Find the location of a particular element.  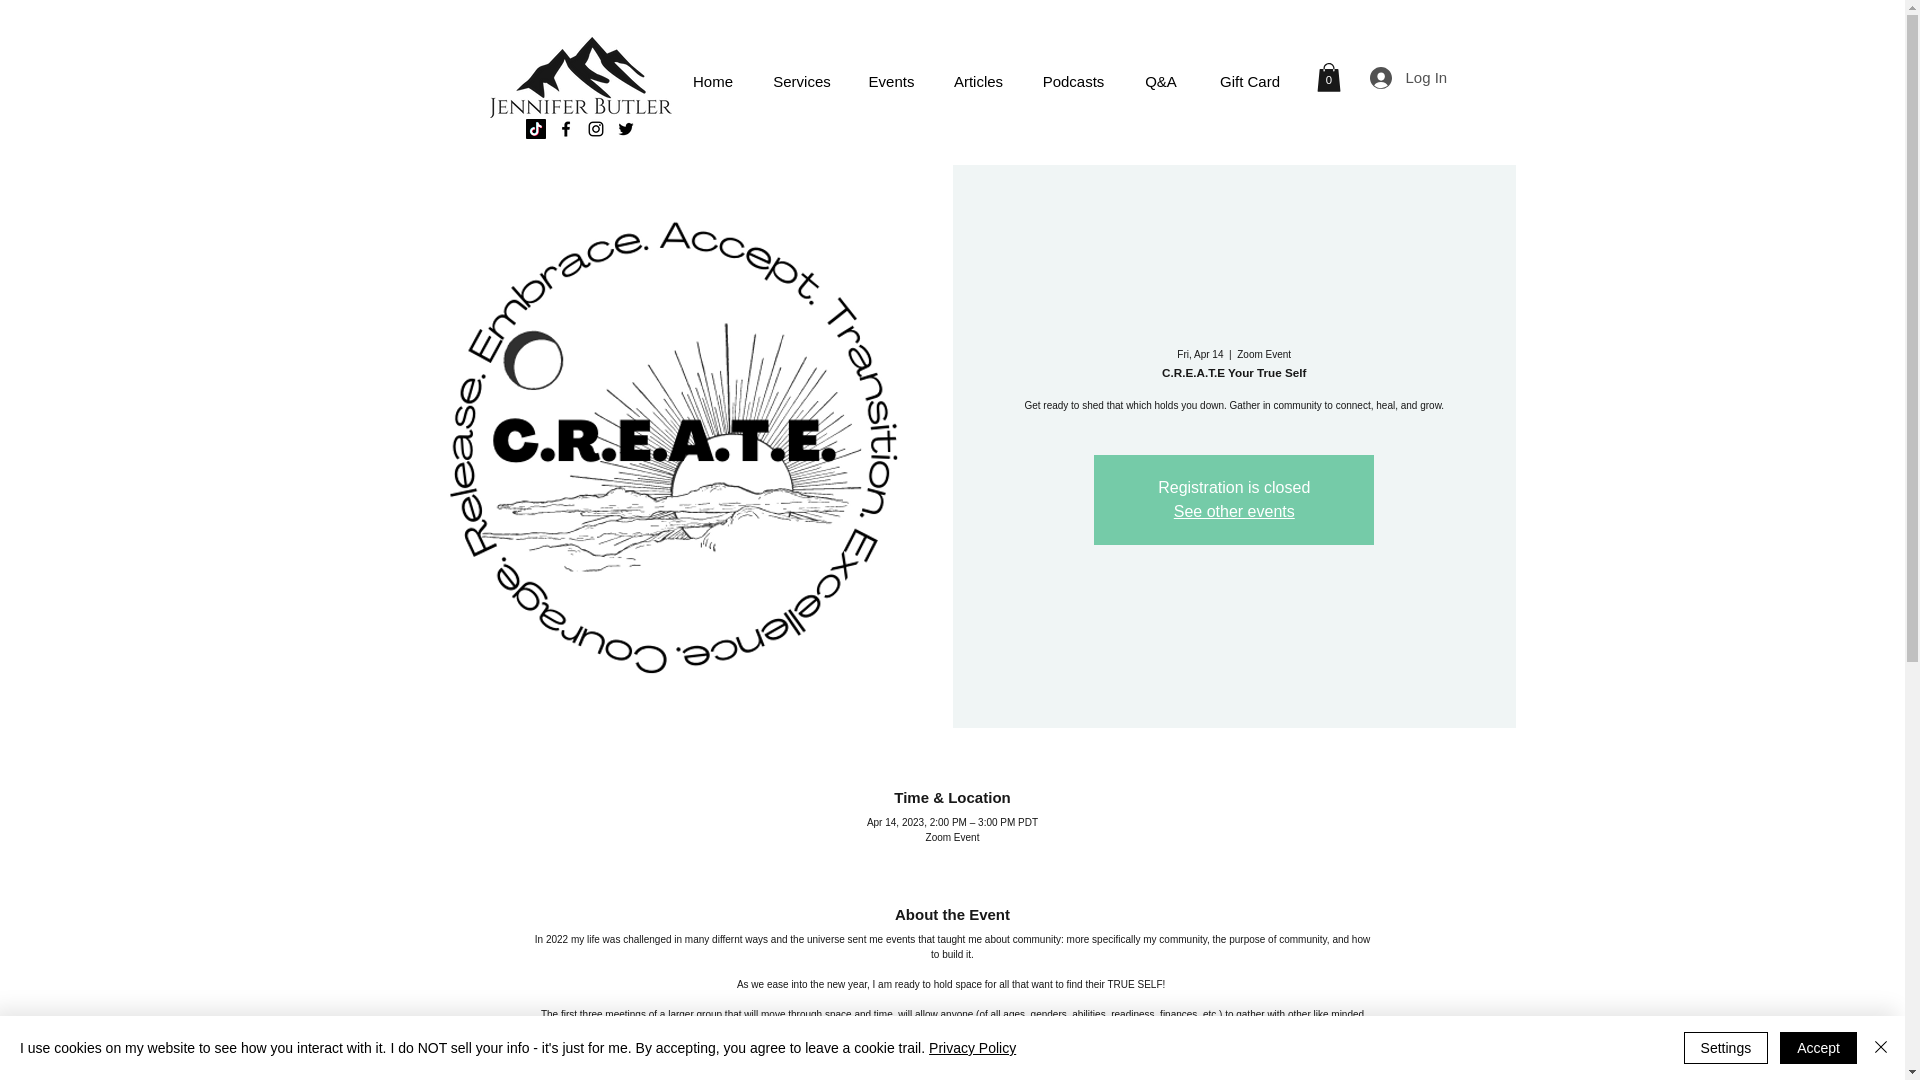

Settings is located at coordinates (1726, 1048).